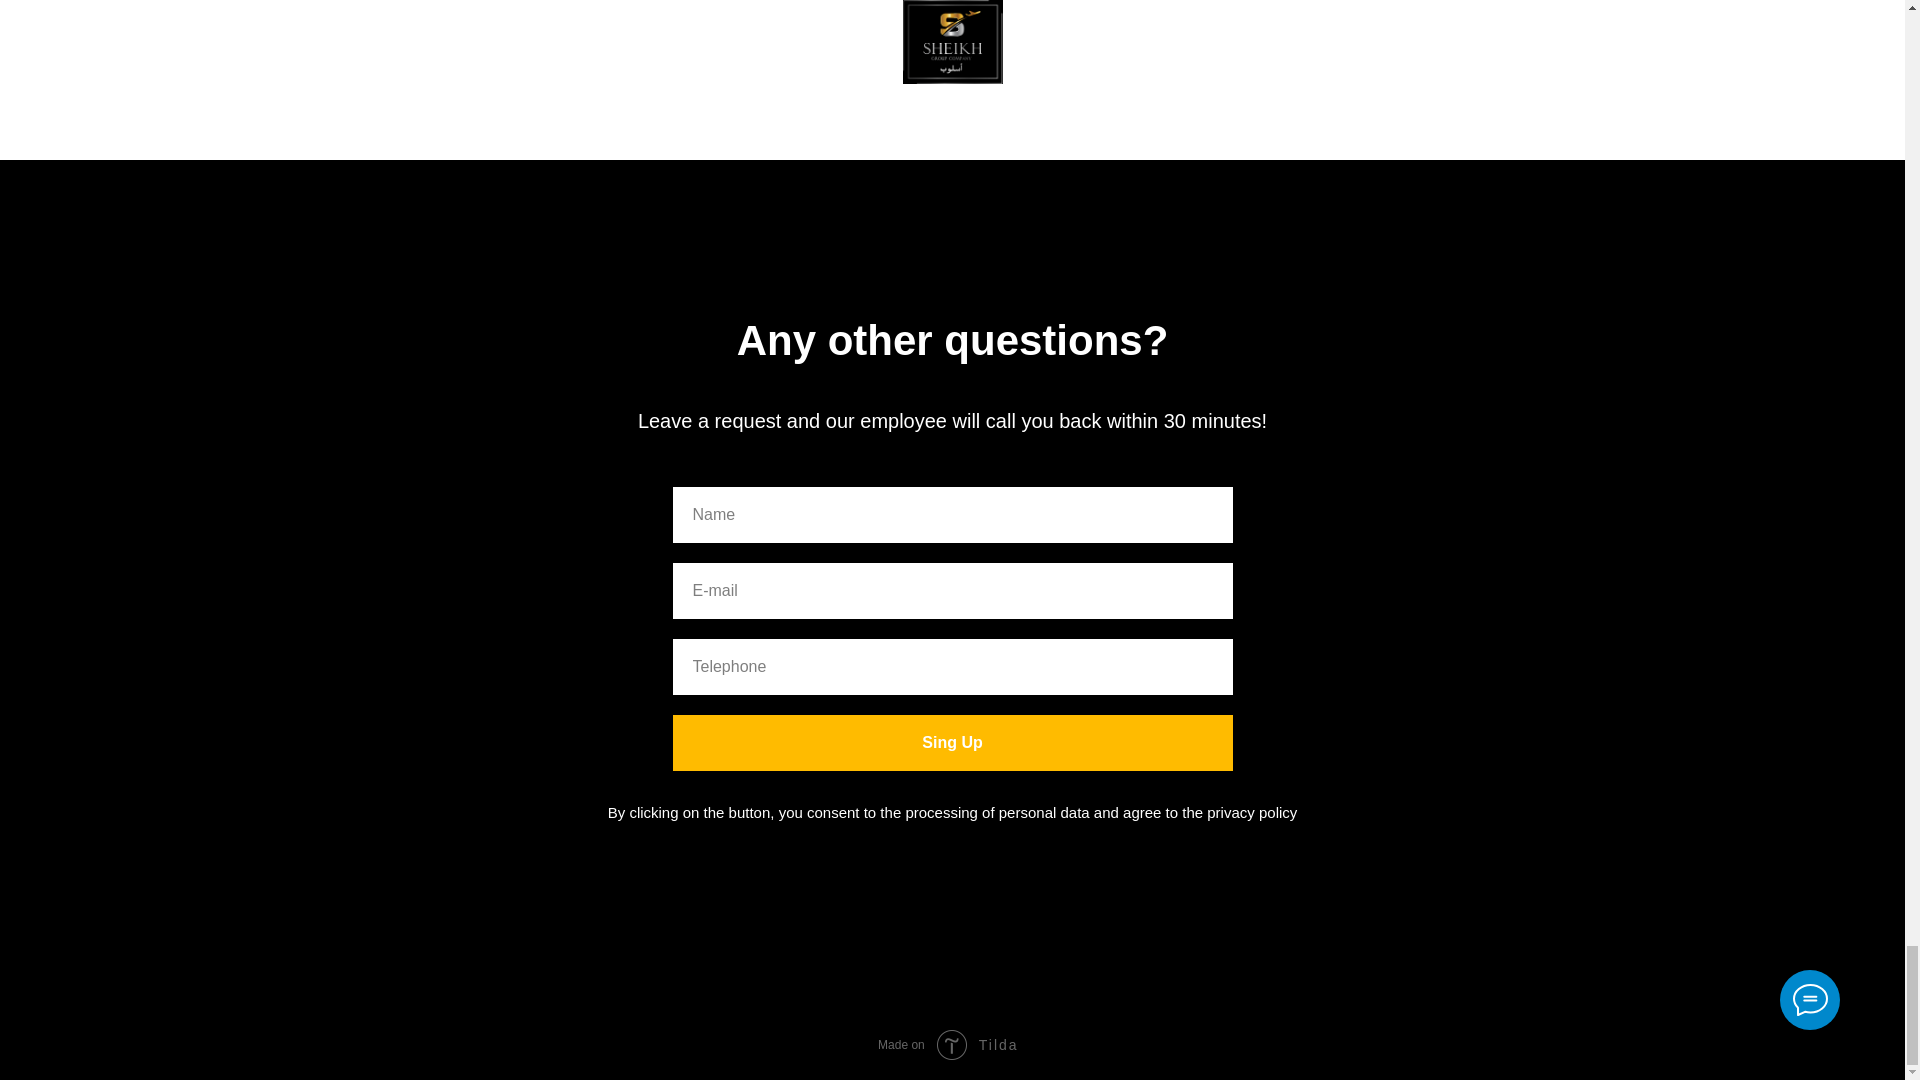  What do you see at coordinates (952, 742) in the screenshot?
I see `Sing Up` at bounding box center [952, 742].